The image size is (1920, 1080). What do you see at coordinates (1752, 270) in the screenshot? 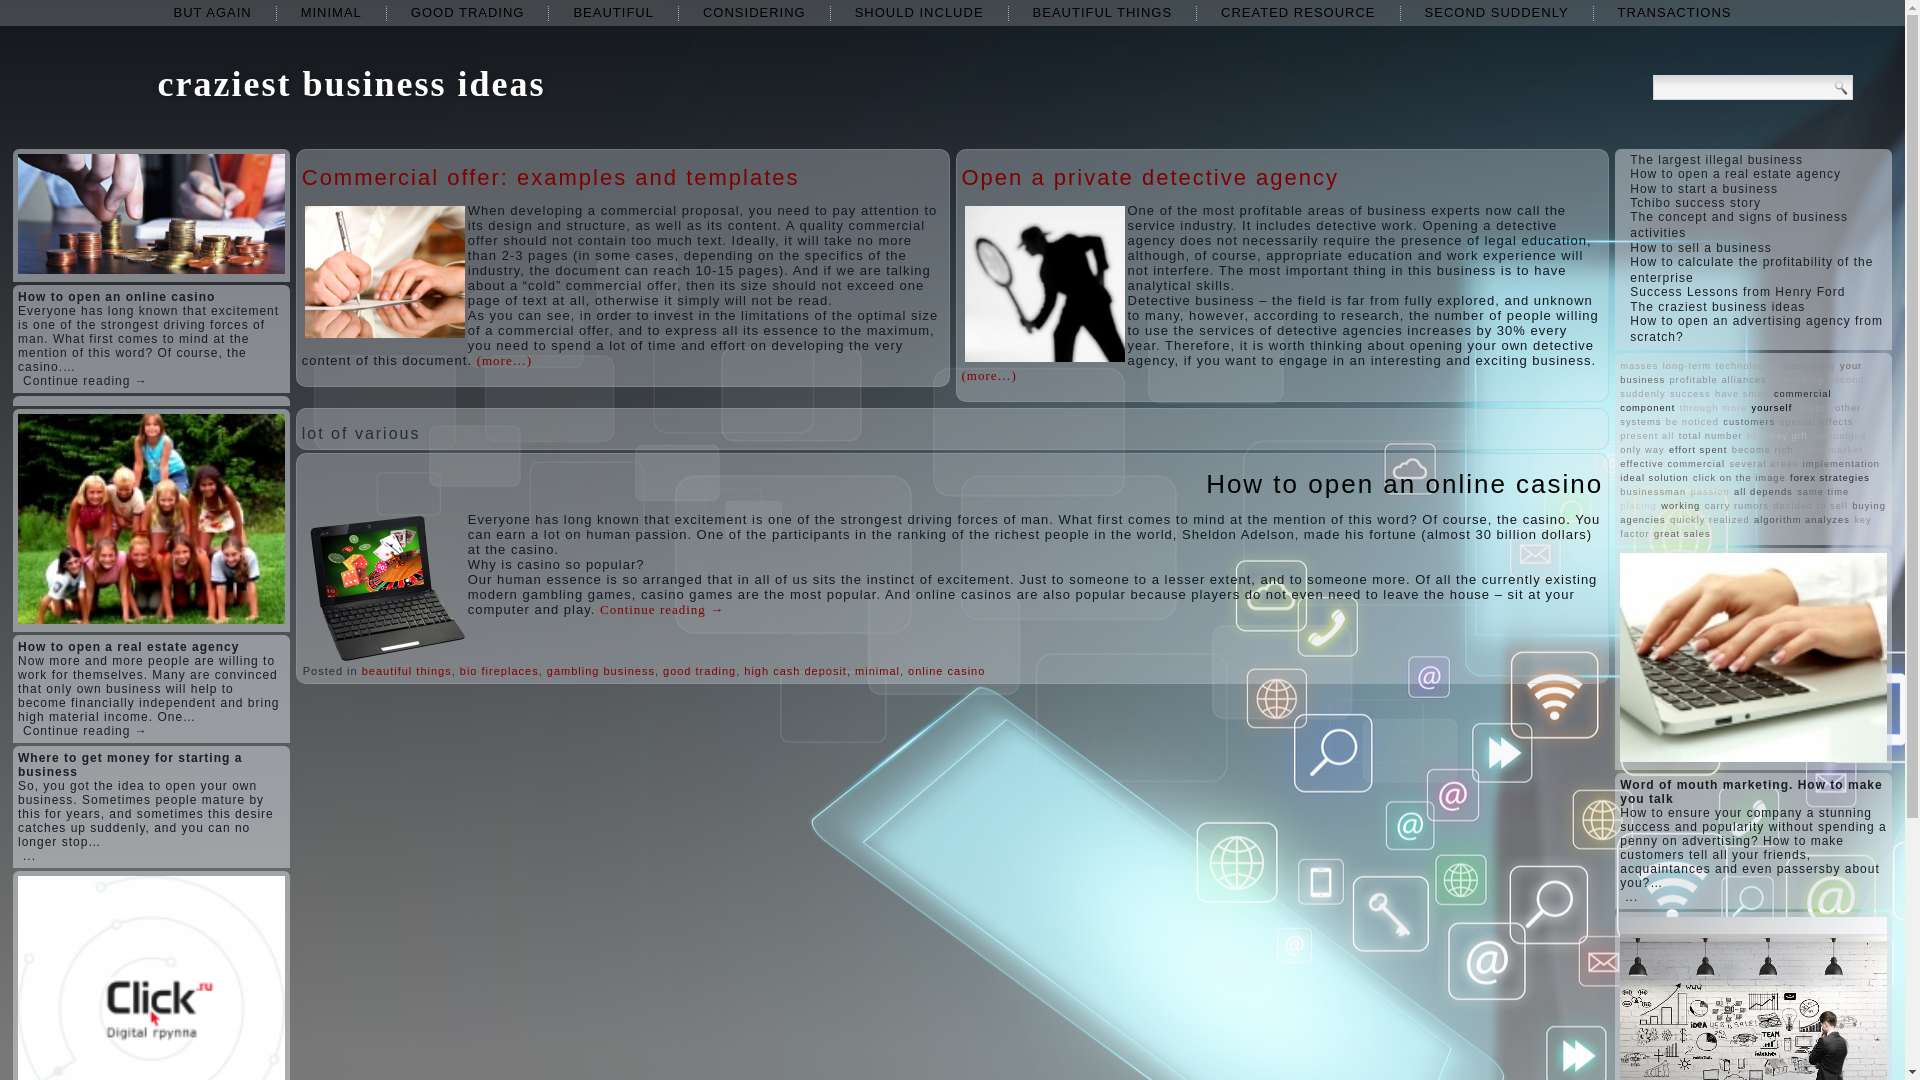
I see `How to calculate the profitability of the enterprise` at bounding box center [1752, 270].